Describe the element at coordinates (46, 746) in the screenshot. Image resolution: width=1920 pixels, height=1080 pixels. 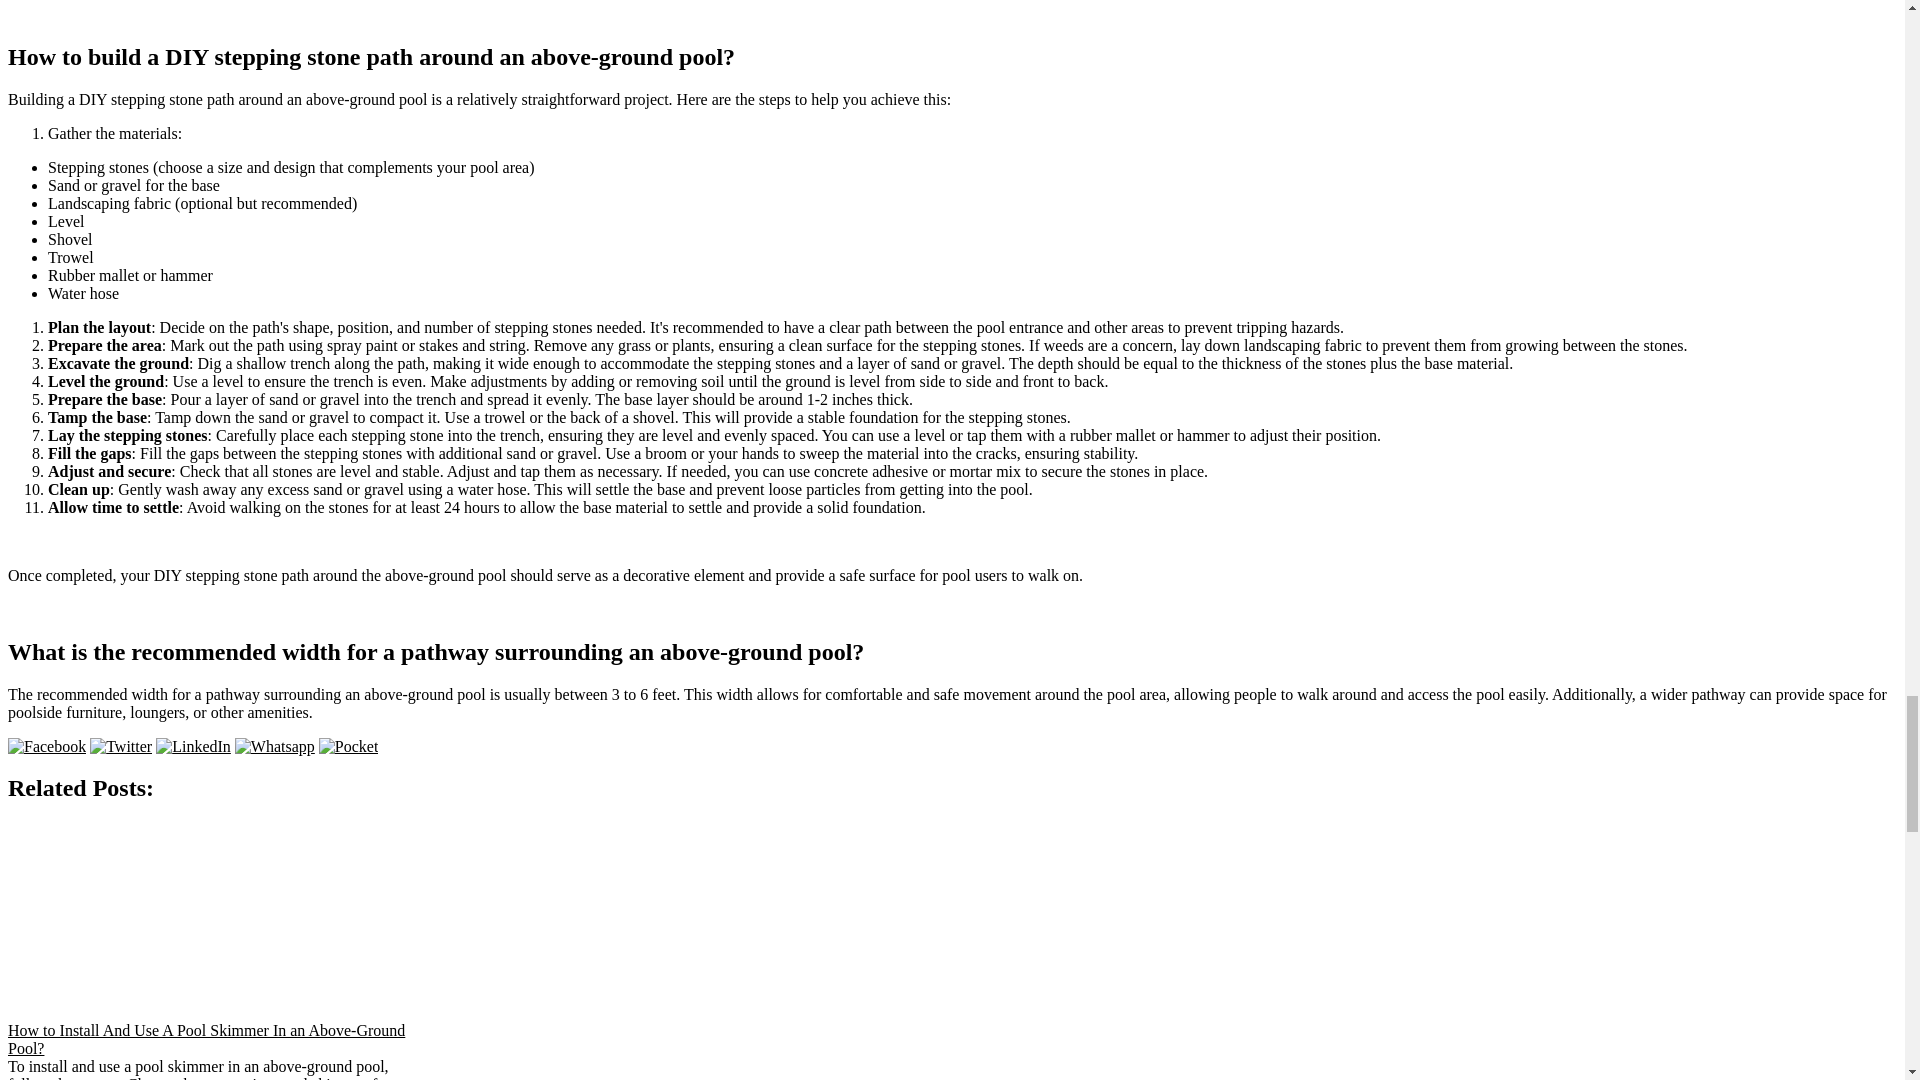
I see `Facebook` at that location.